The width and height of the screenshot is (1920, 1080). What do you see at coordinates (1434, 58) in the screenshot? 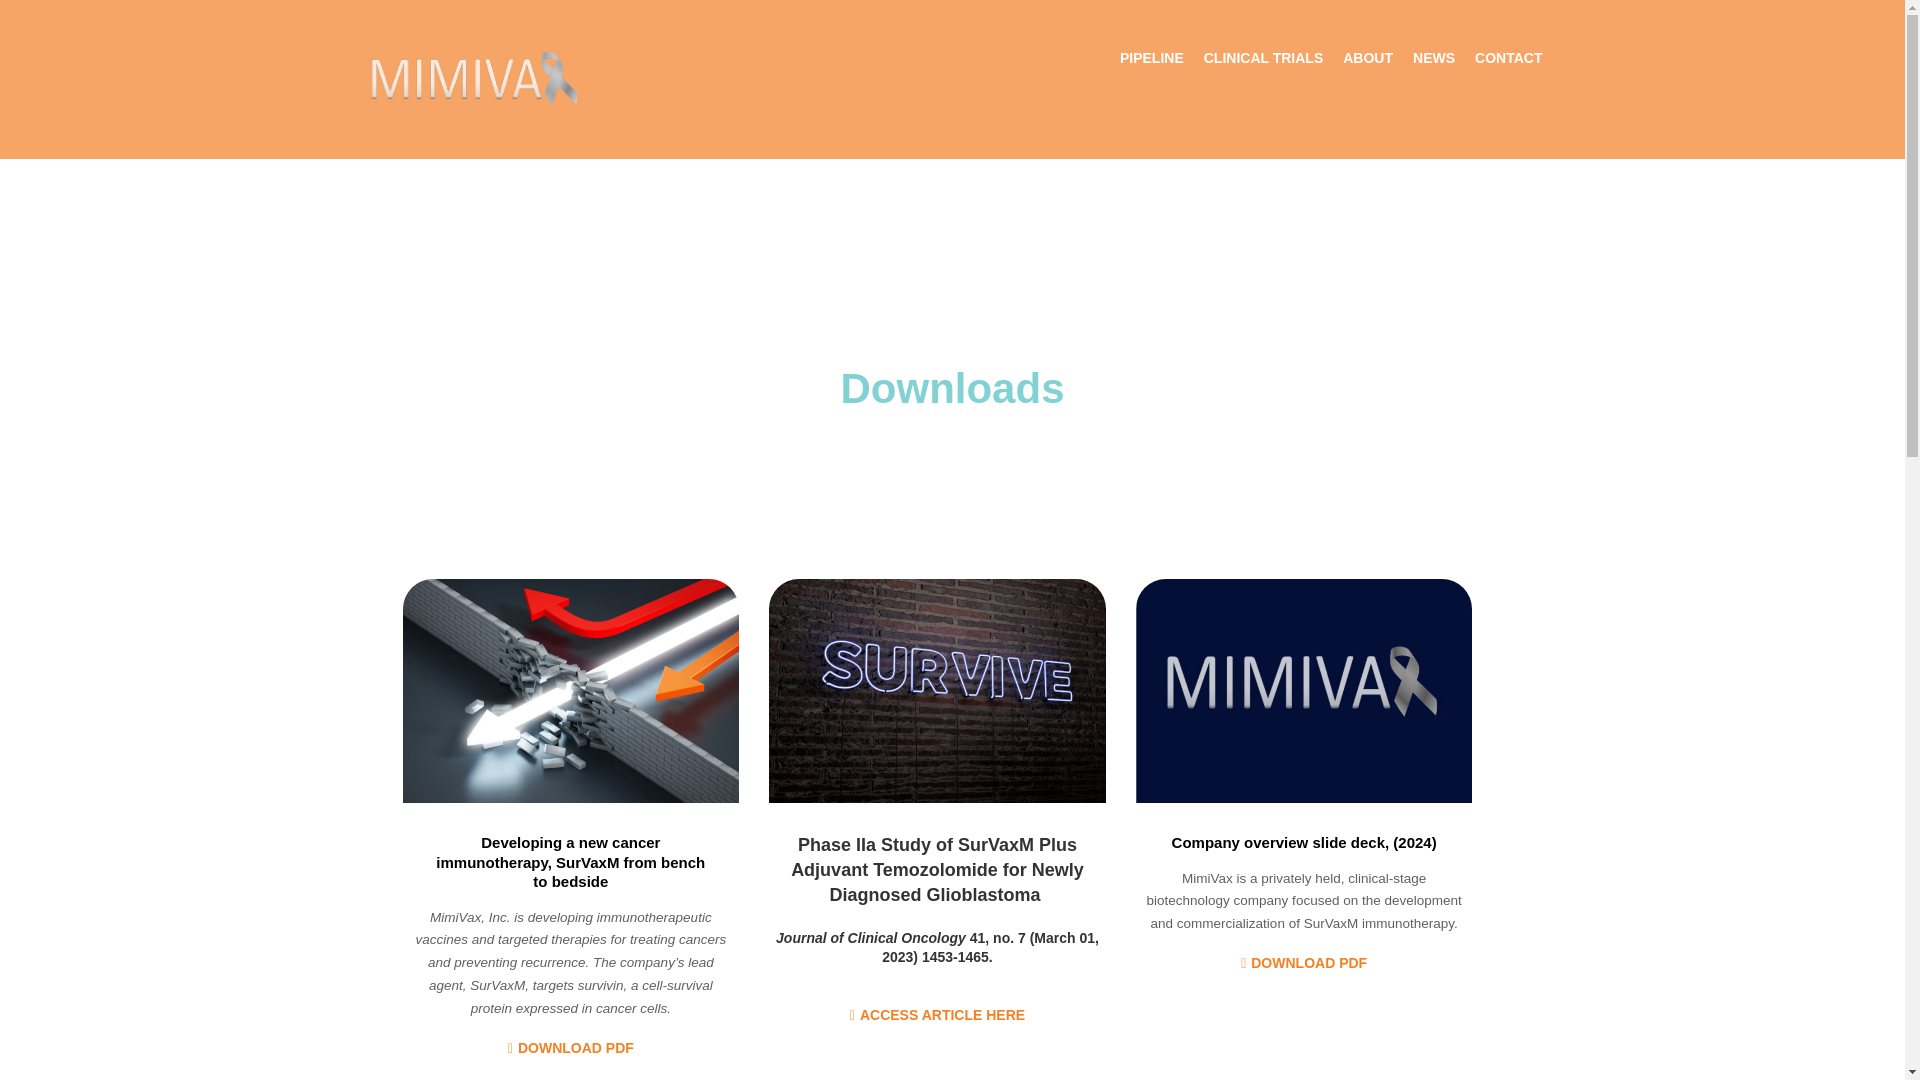
I see `NEWS` at bounding box center [1434, 58].